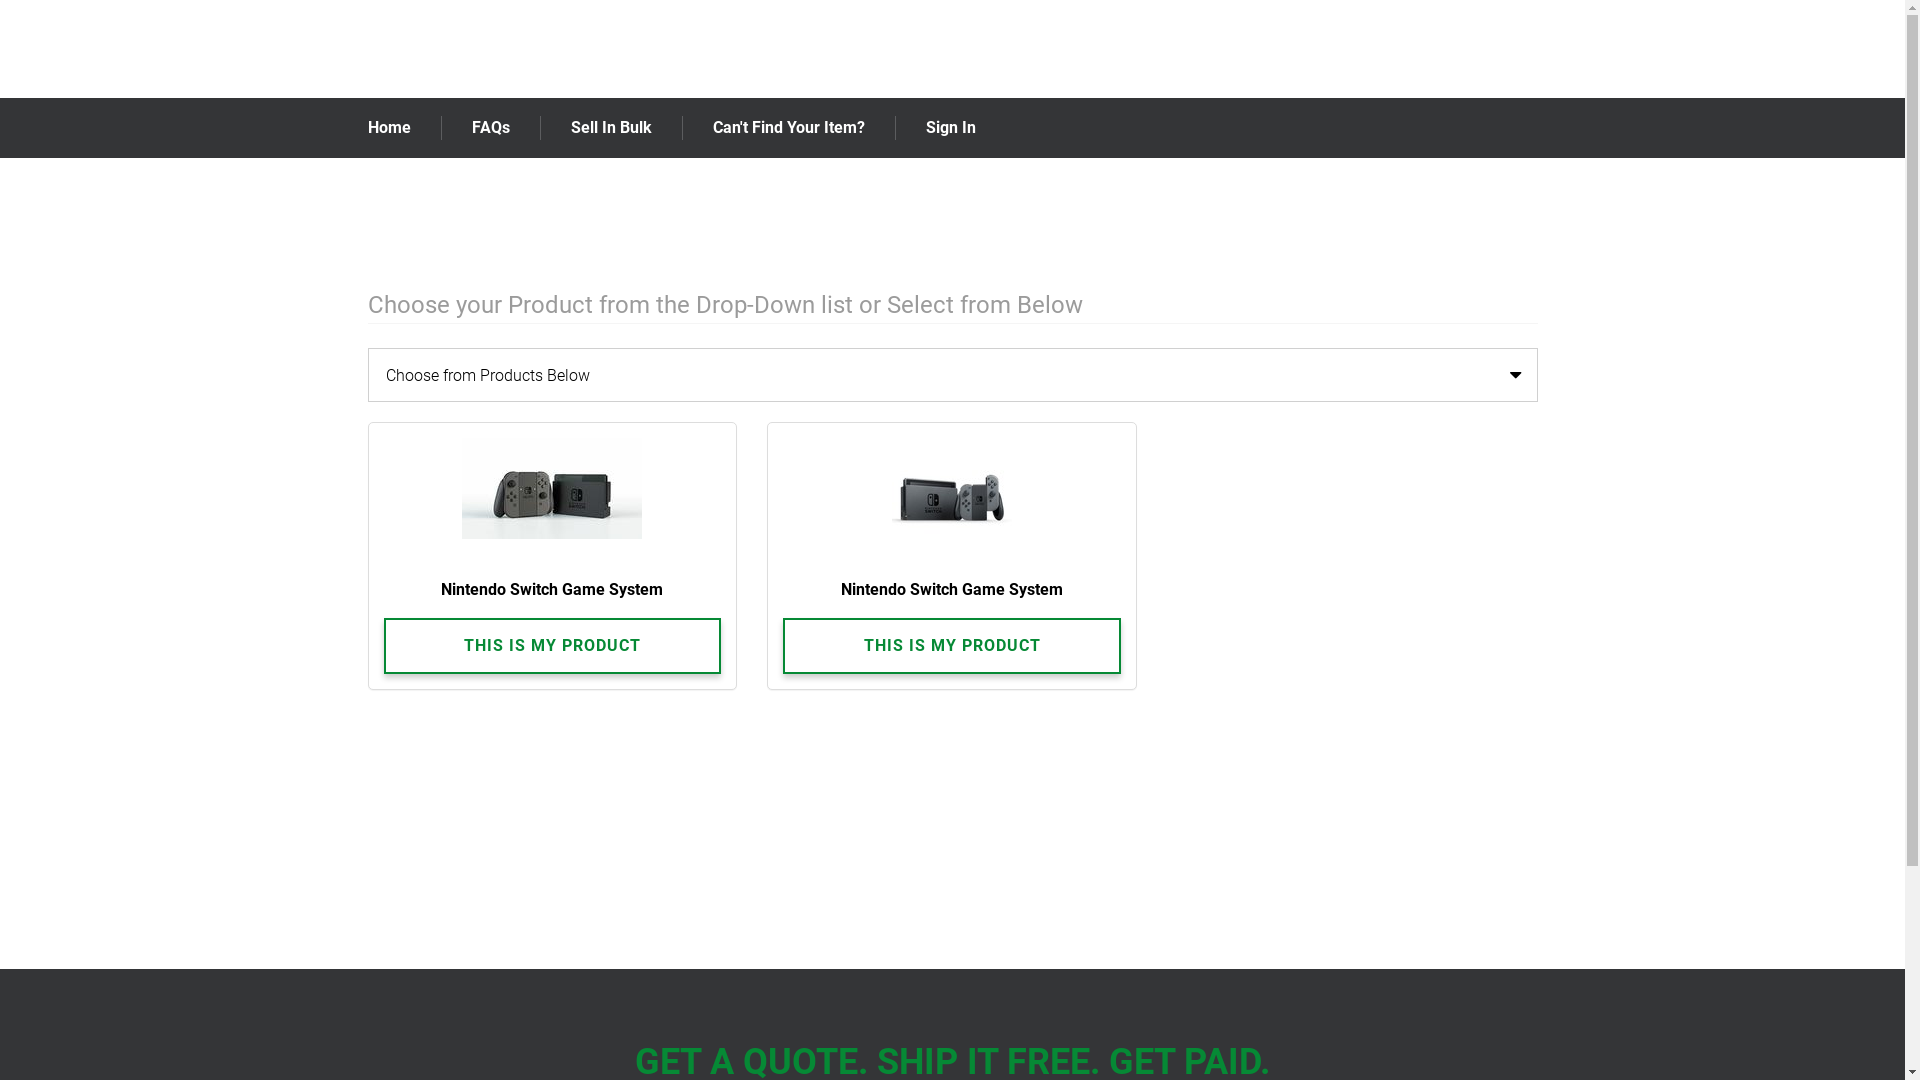  What do you see at coordinates (610, 128) in the screenshot?
I see `Sell In Bulk` at bounding box center [610, 128].